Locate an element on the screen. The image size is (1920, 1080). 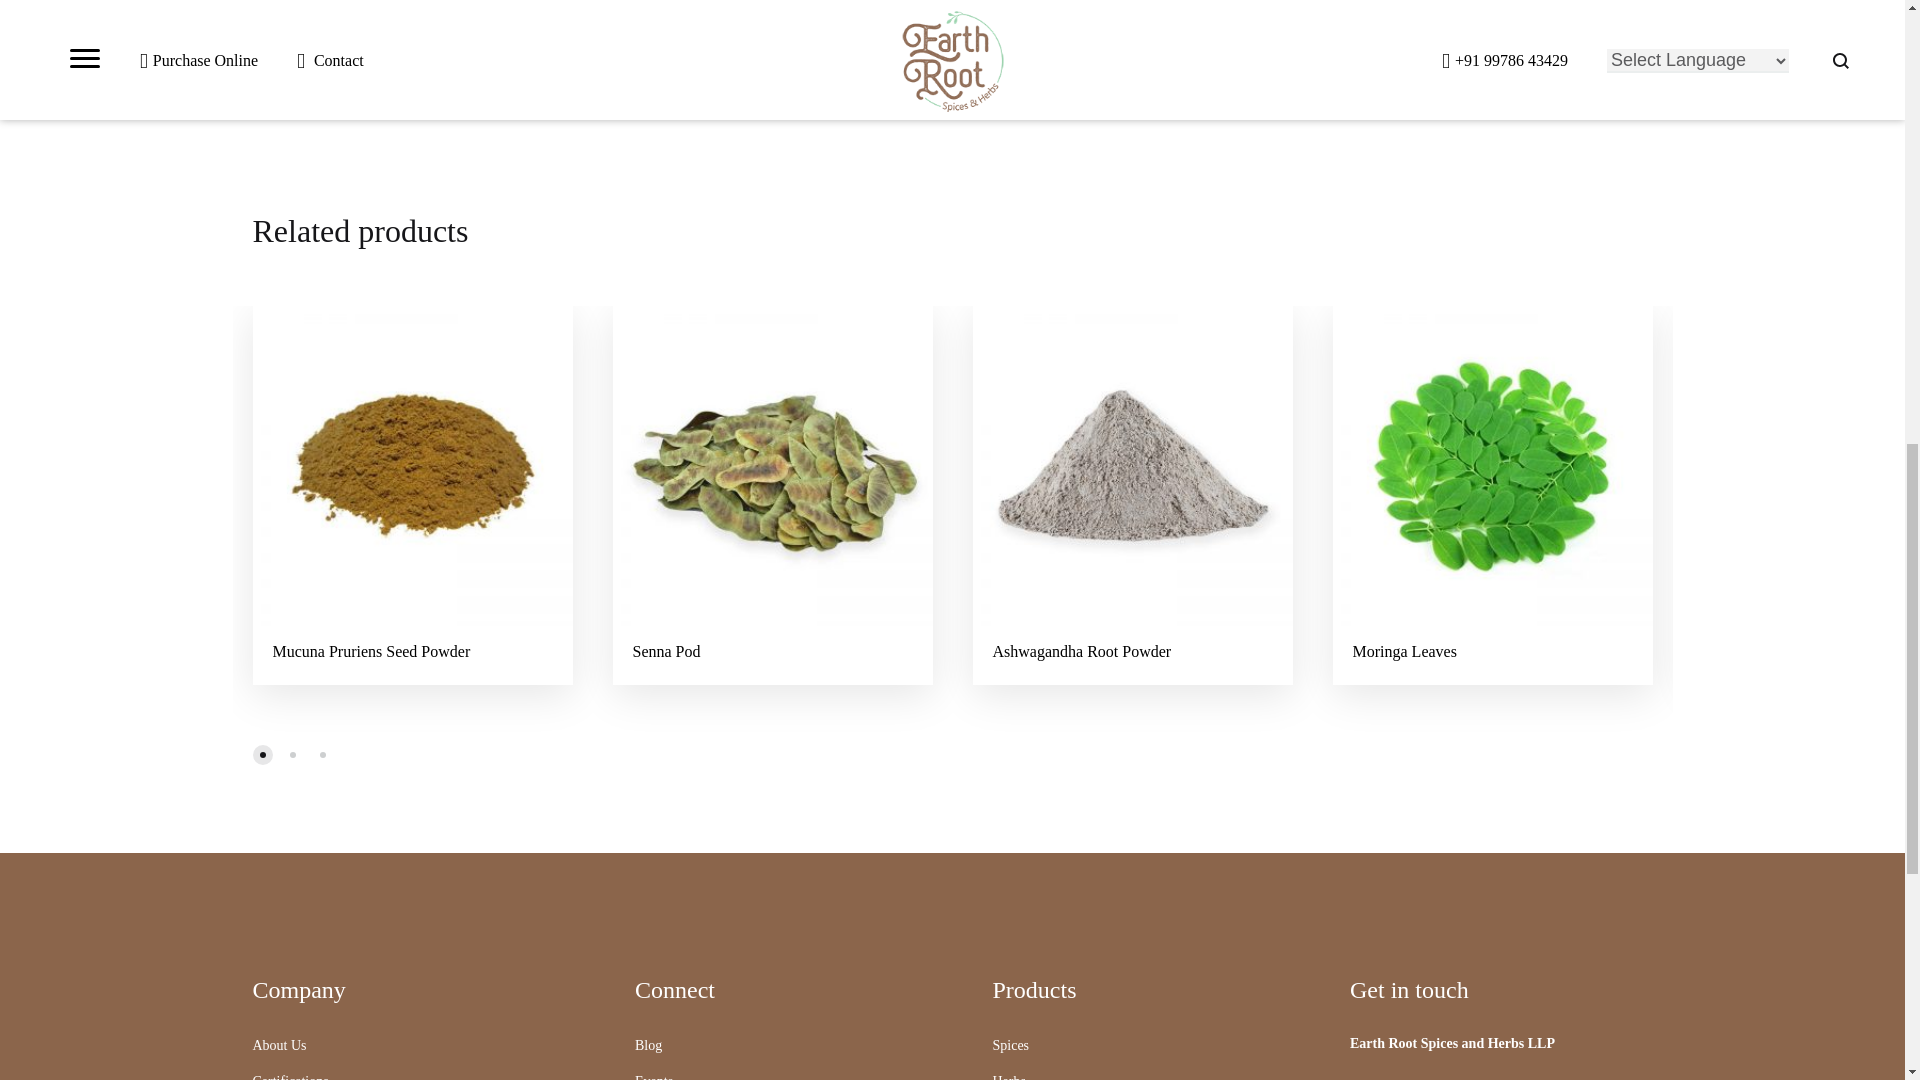
Mucuna Pruriens Seed Powder is located at coordinates (371, 650).